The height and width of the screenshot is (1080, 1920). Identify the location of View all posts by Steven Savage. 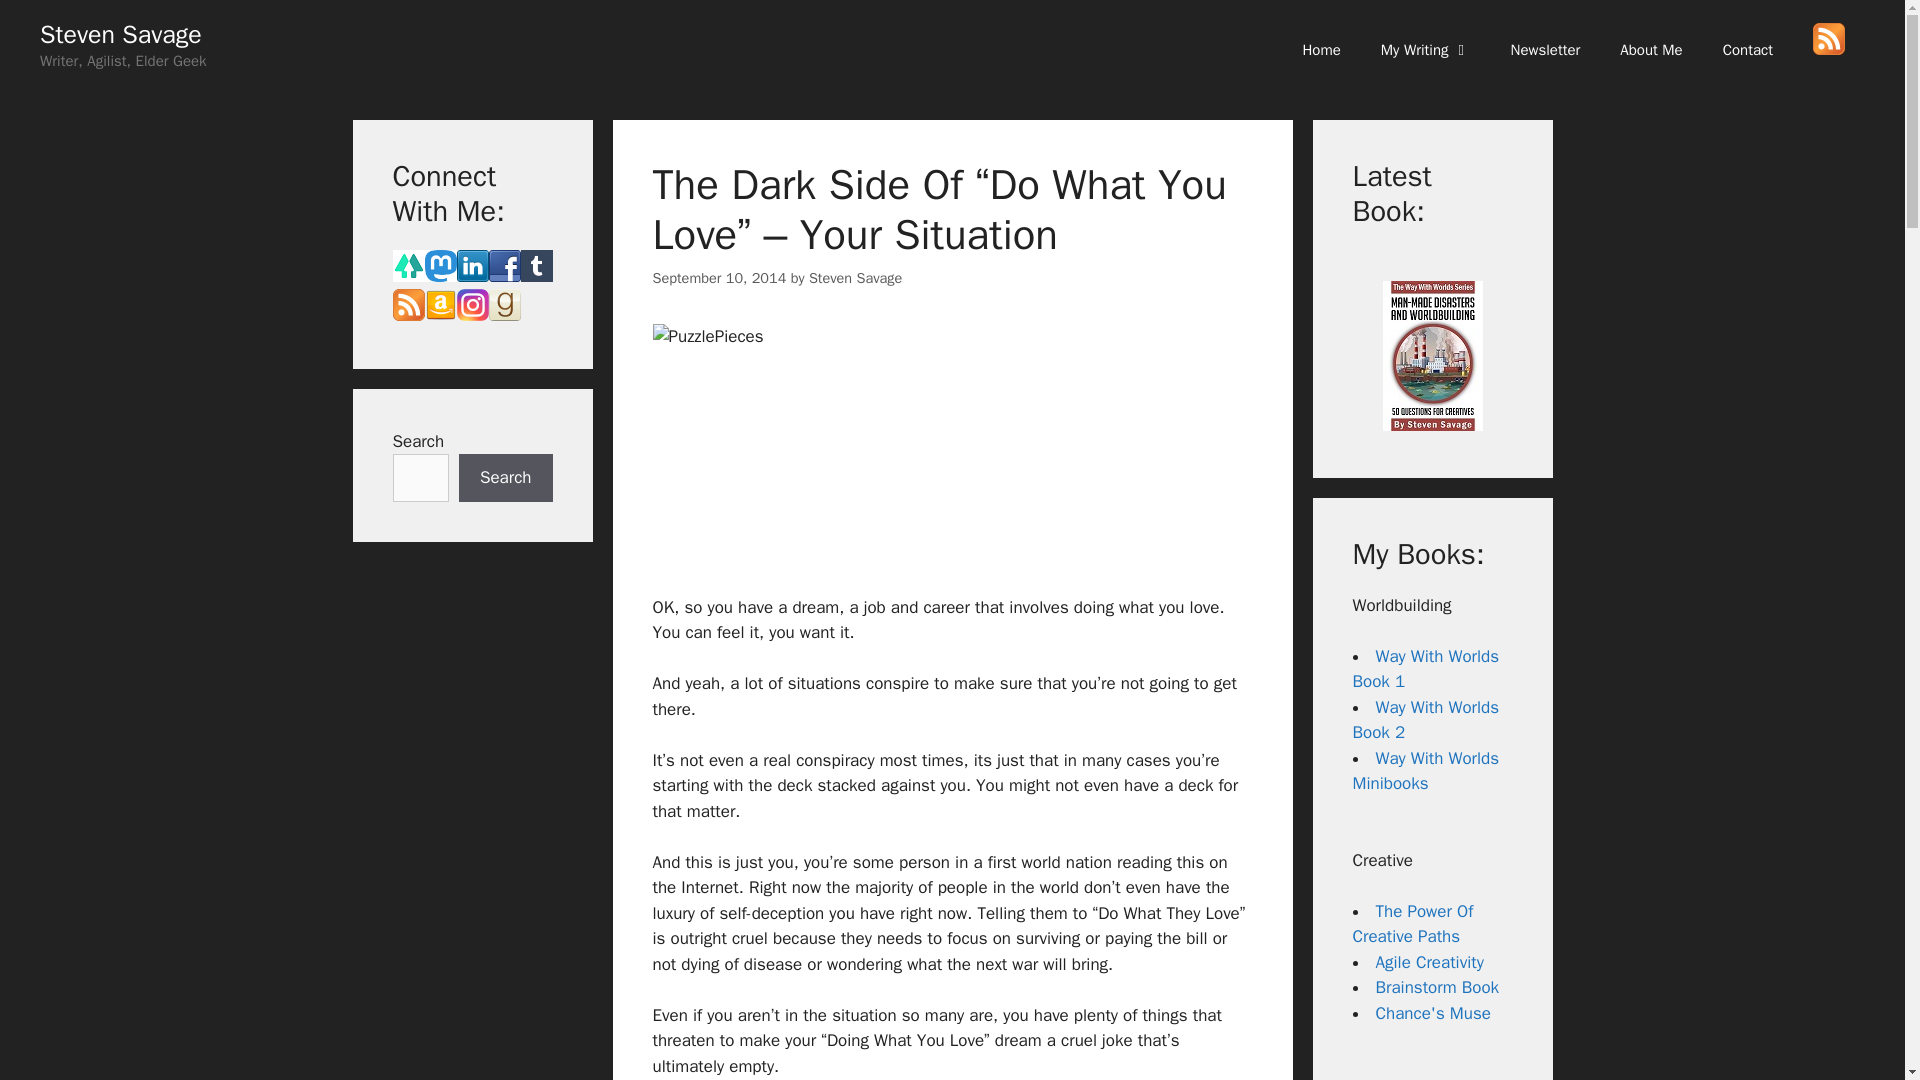
(855, 278).